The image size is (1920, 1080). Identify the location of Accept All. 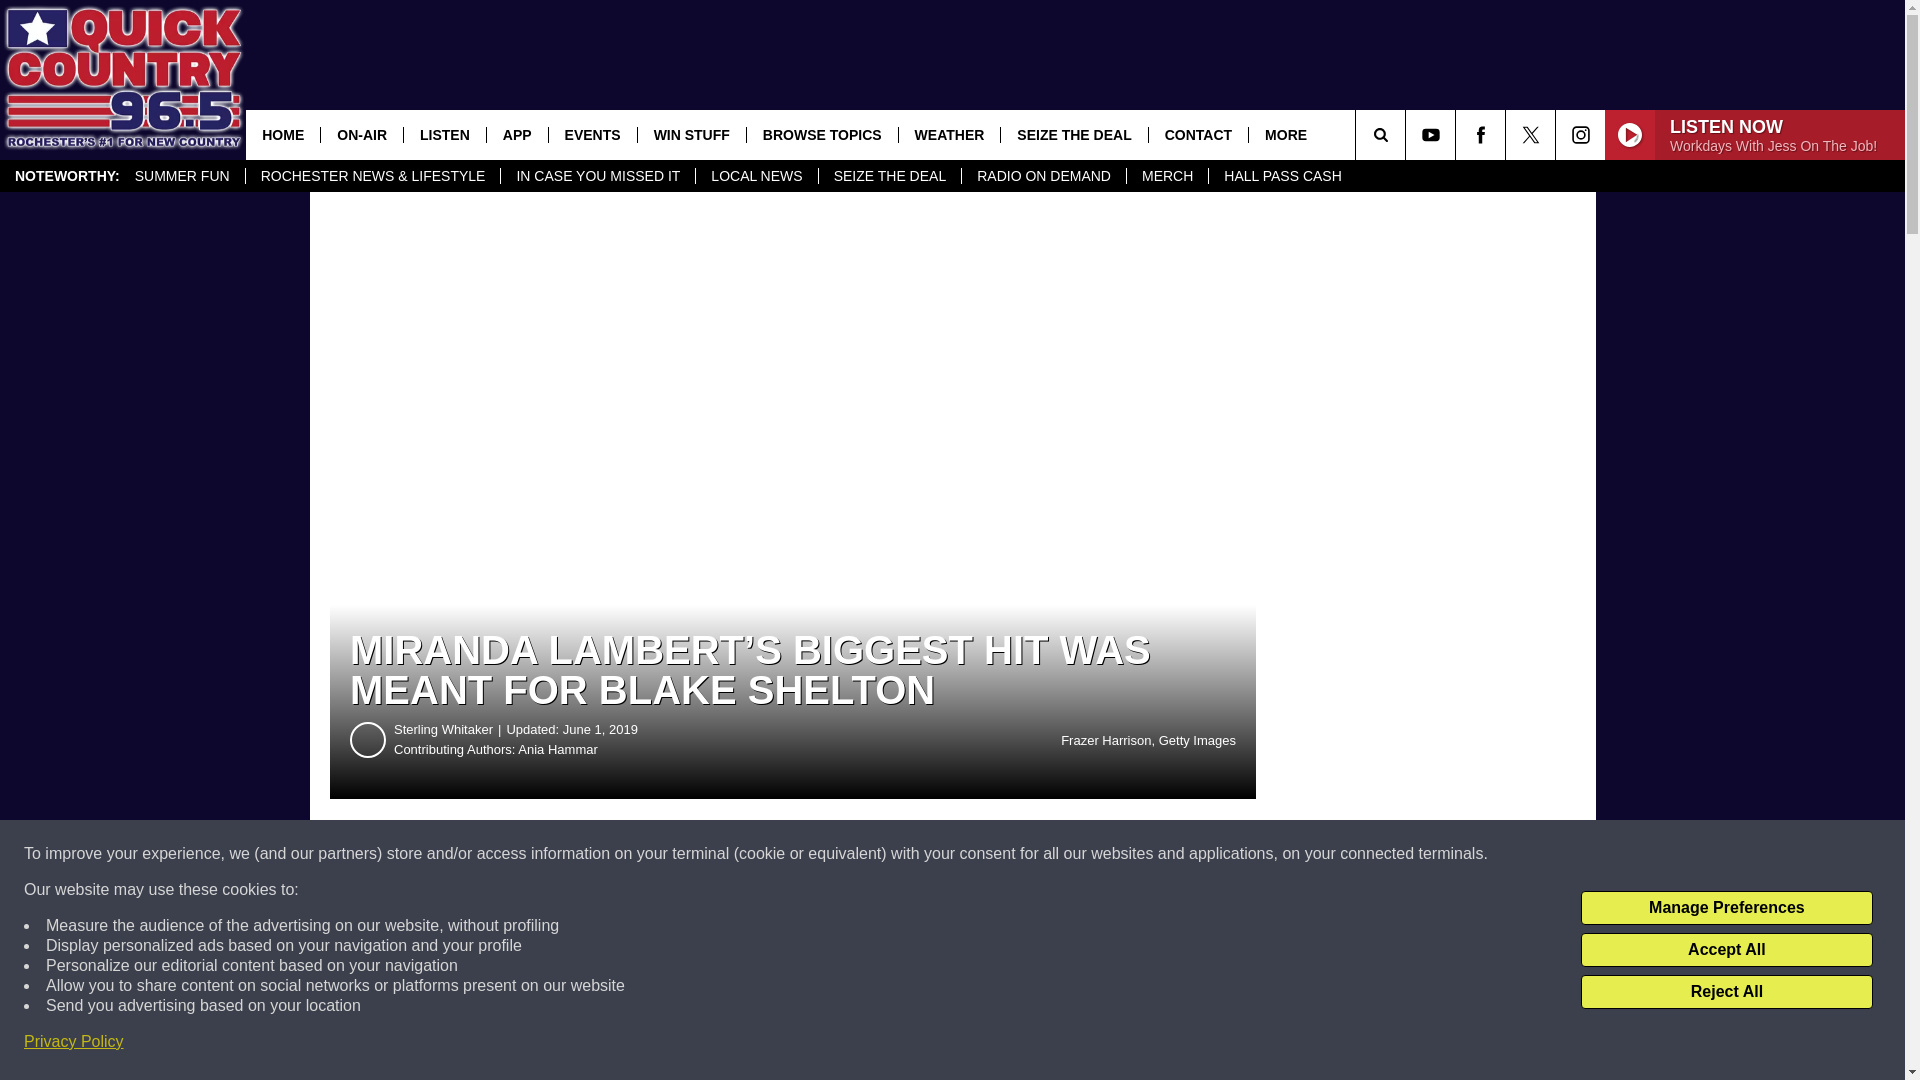
(1726, 950).